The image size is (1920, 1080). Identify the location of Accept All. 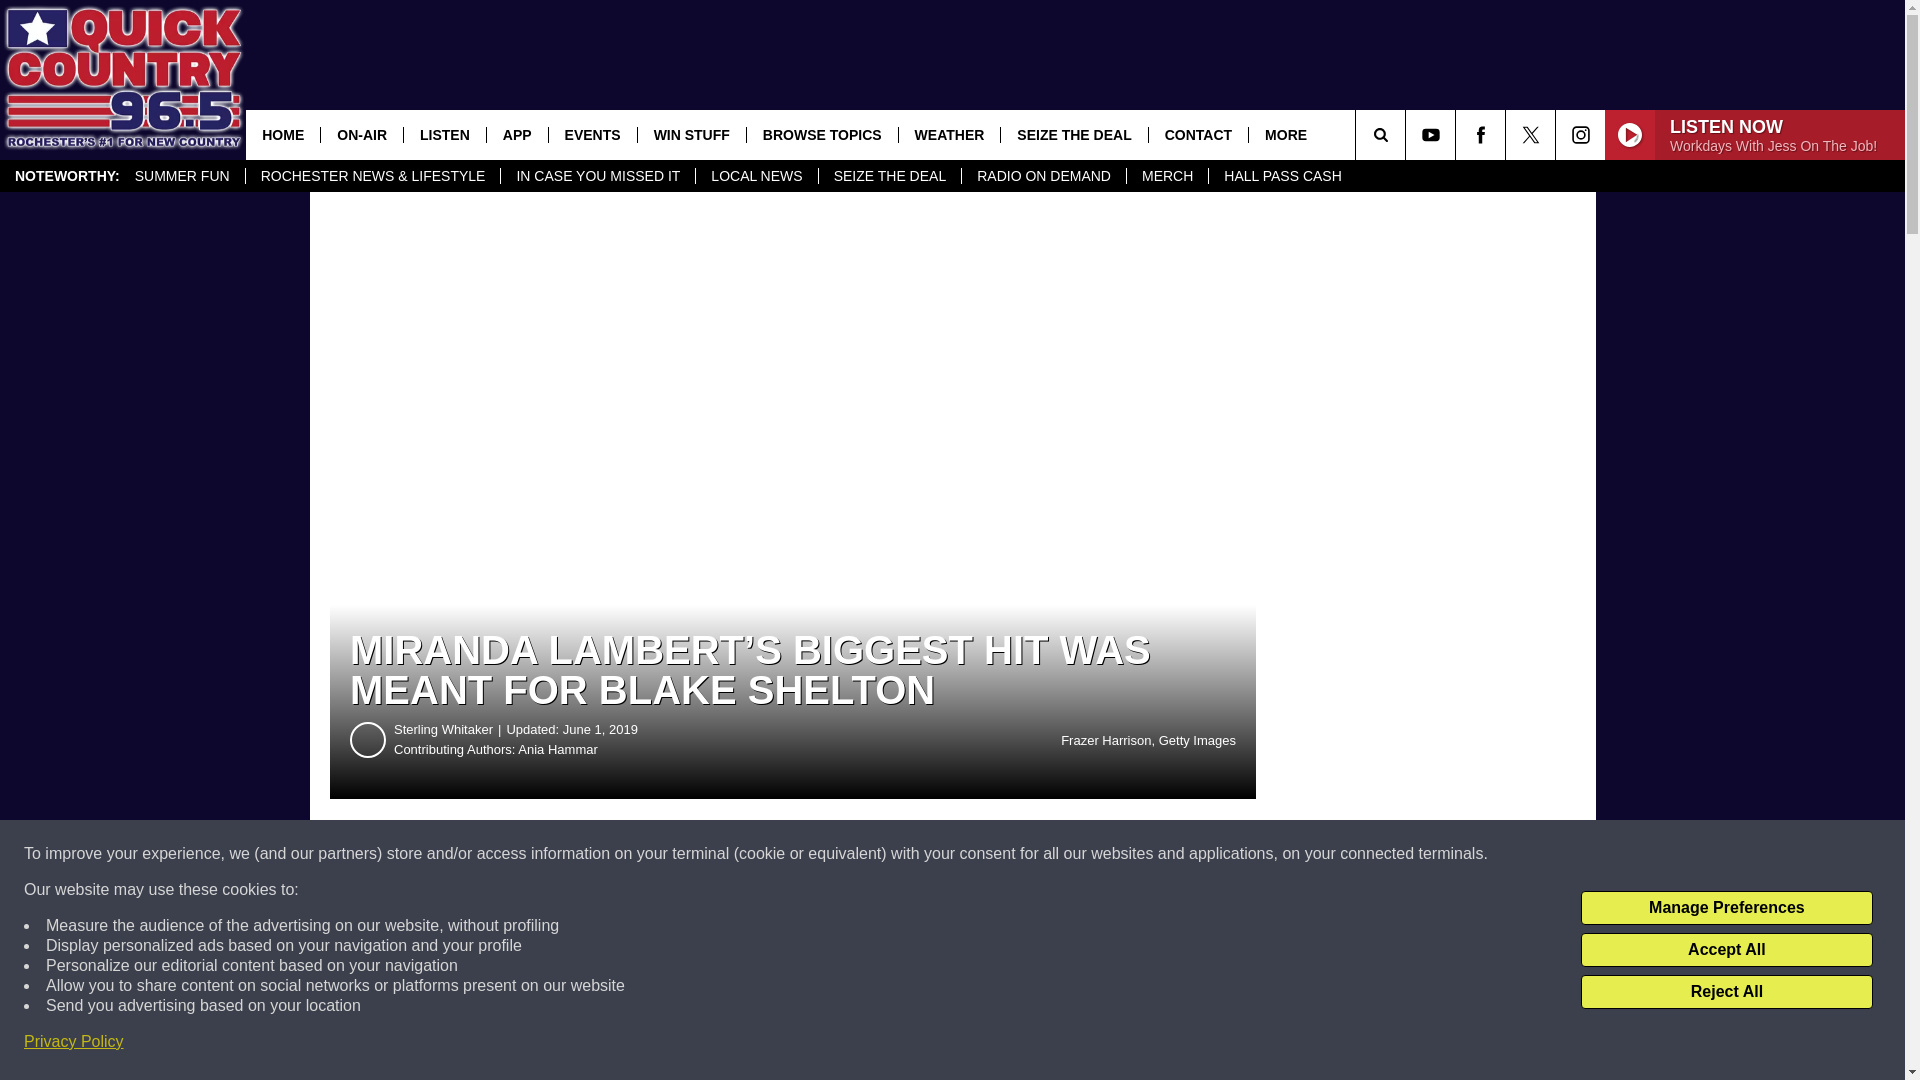
(1726, 950).